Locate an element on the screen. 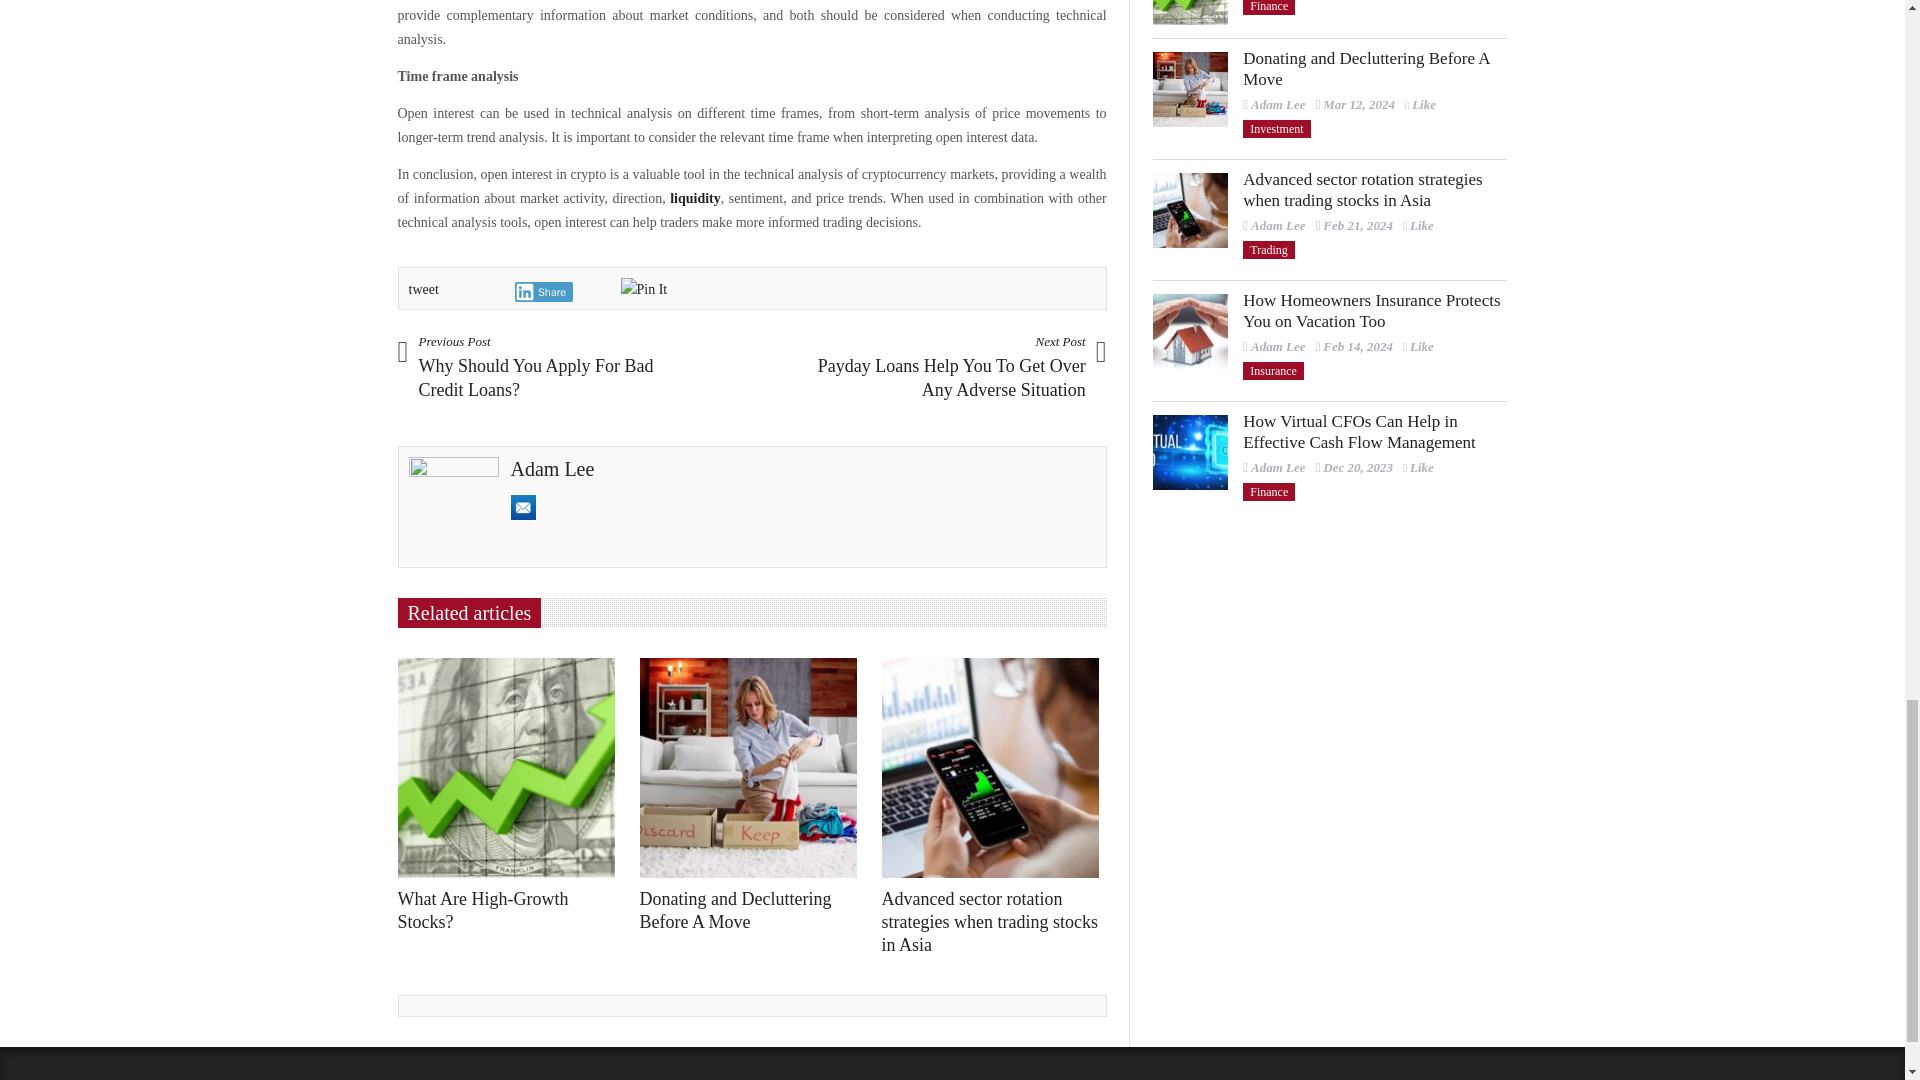 Image resolution: width=1920 pixels, height=1080 pixels. Pin It is located at coordinates (643, 290).